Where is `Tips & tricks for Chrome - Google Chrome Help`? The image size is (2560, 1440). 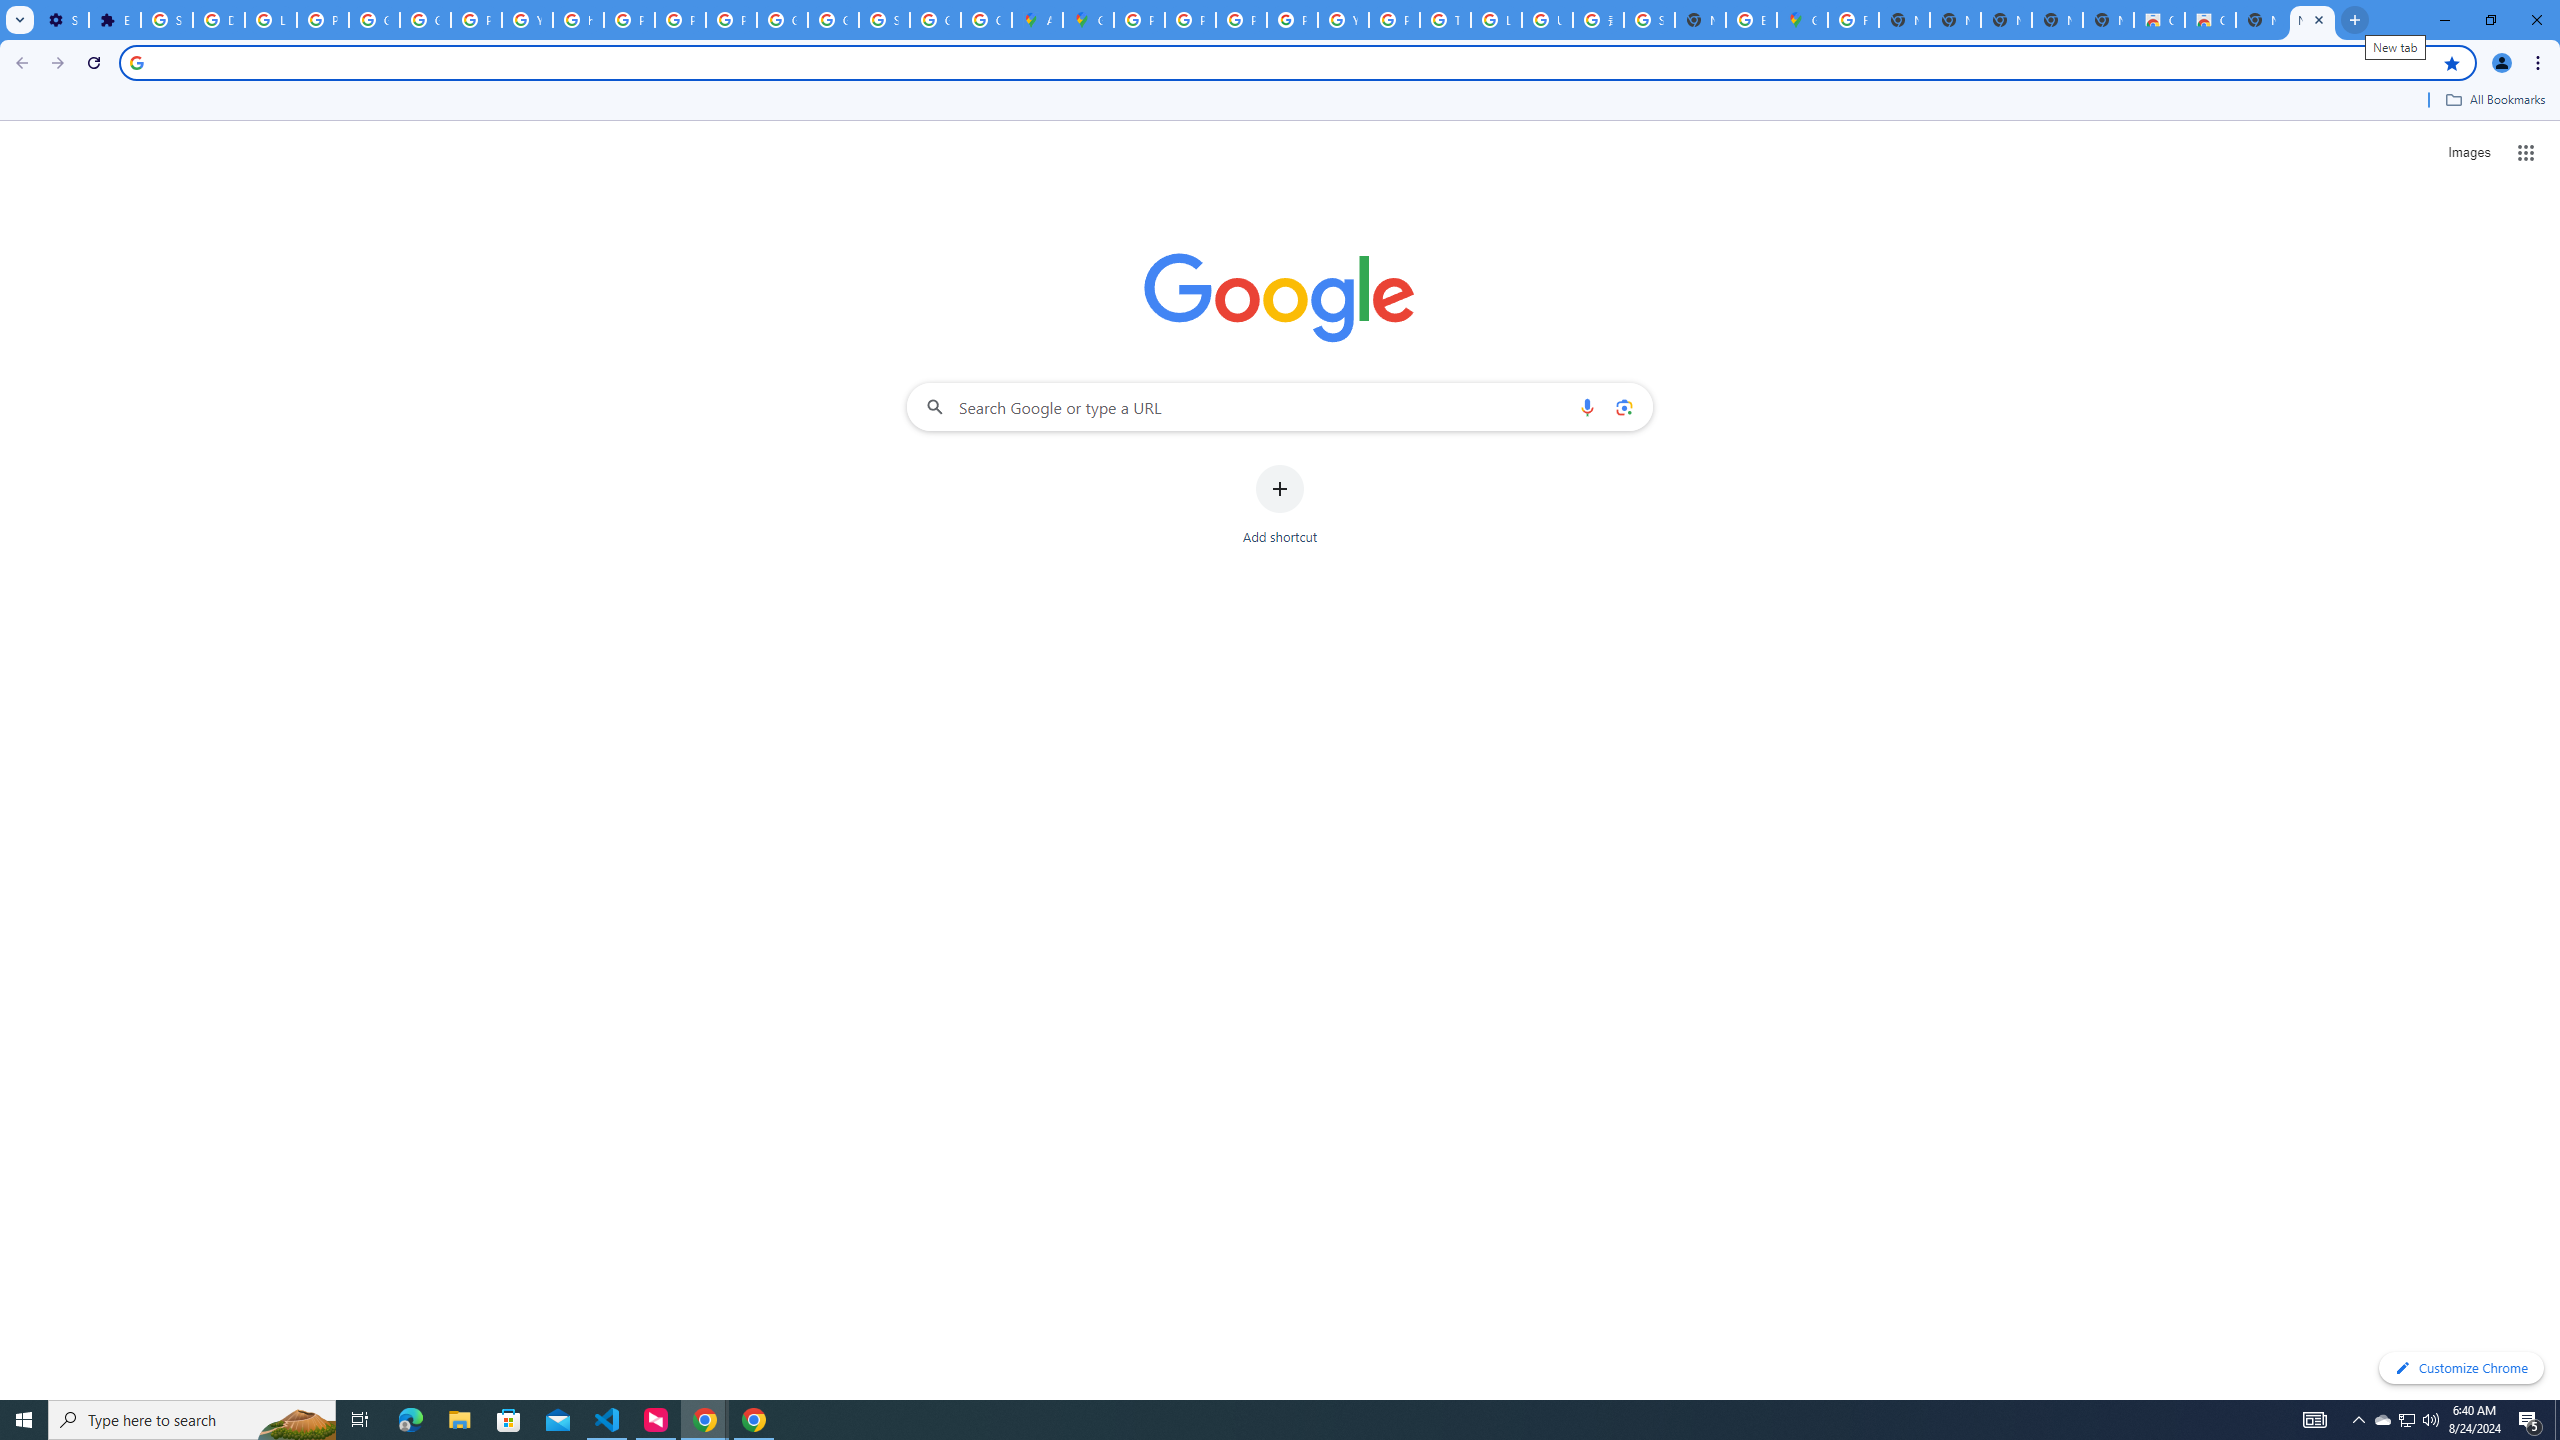
Tips & tricks for Chrome - Google Chrome Help is located at coordinates (1444, 20).